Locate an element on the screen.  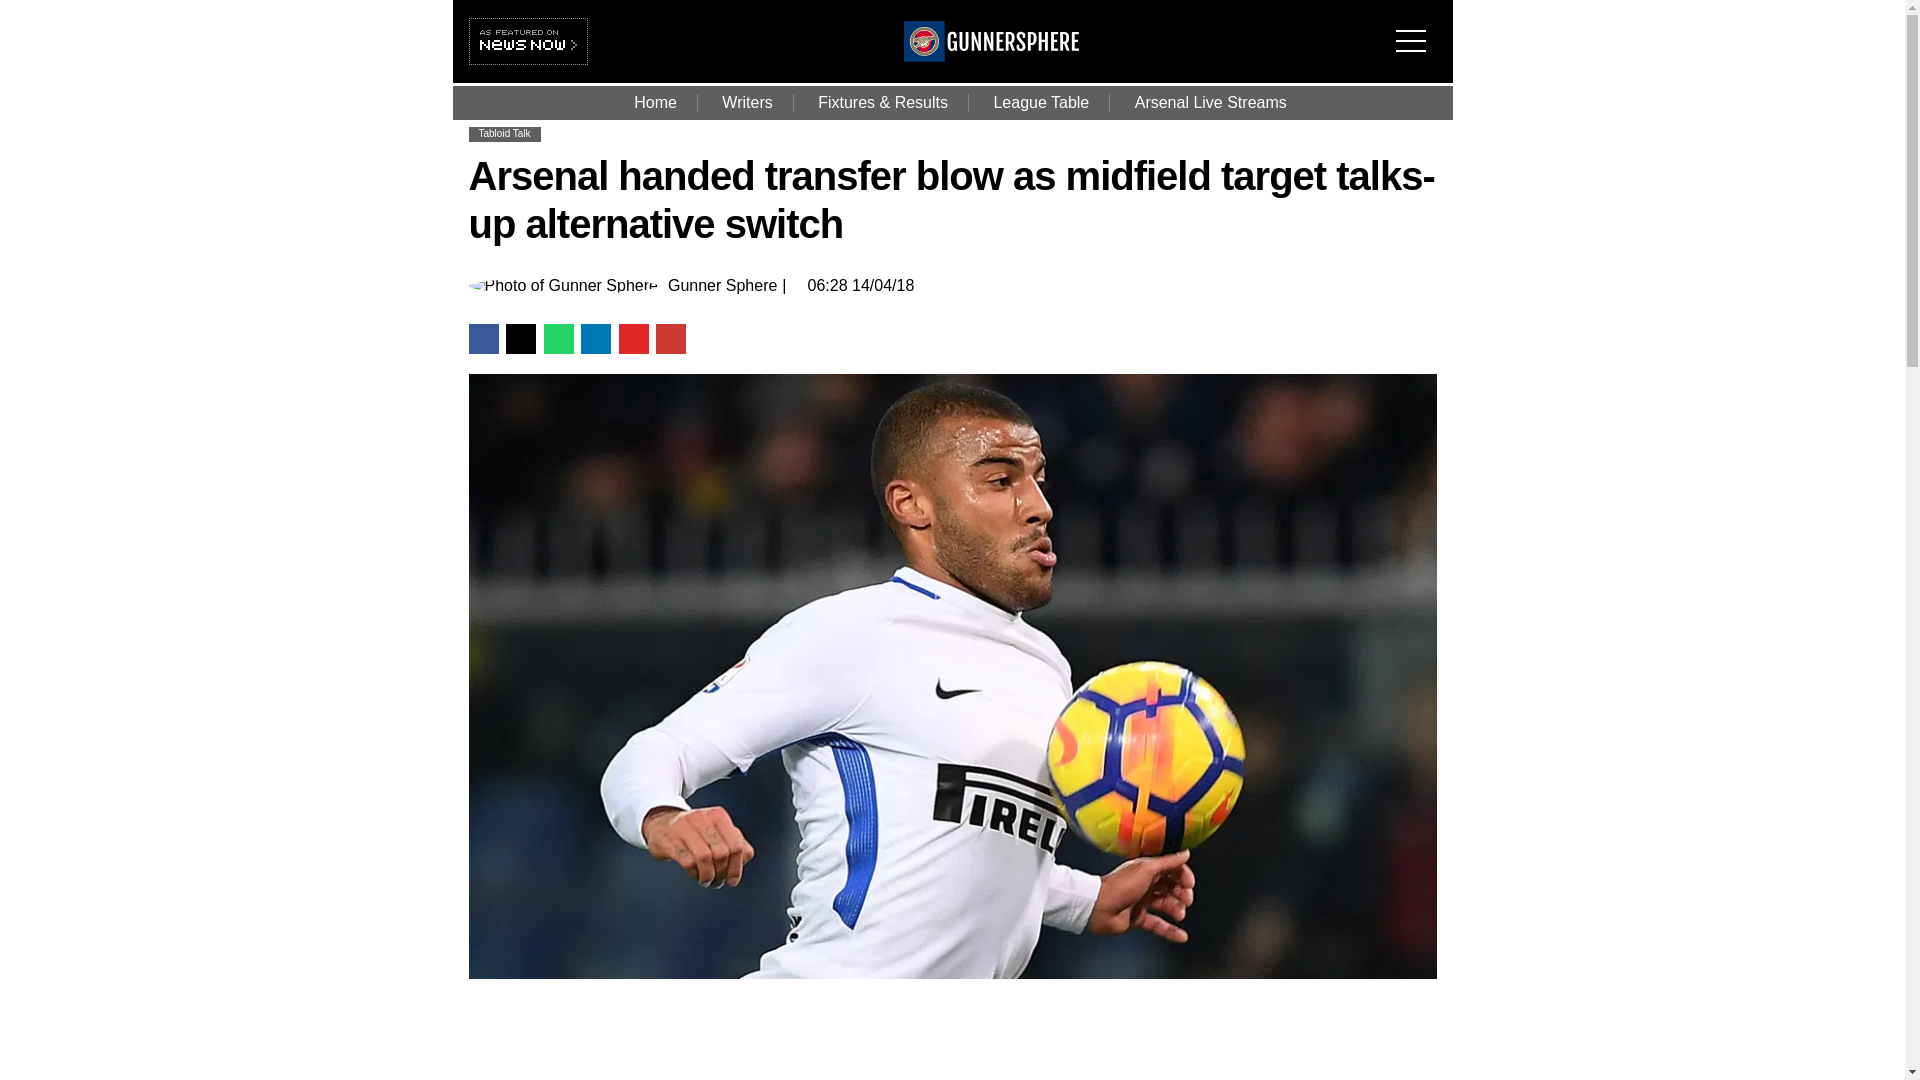
share on Email is located at coordinates (670, 339).